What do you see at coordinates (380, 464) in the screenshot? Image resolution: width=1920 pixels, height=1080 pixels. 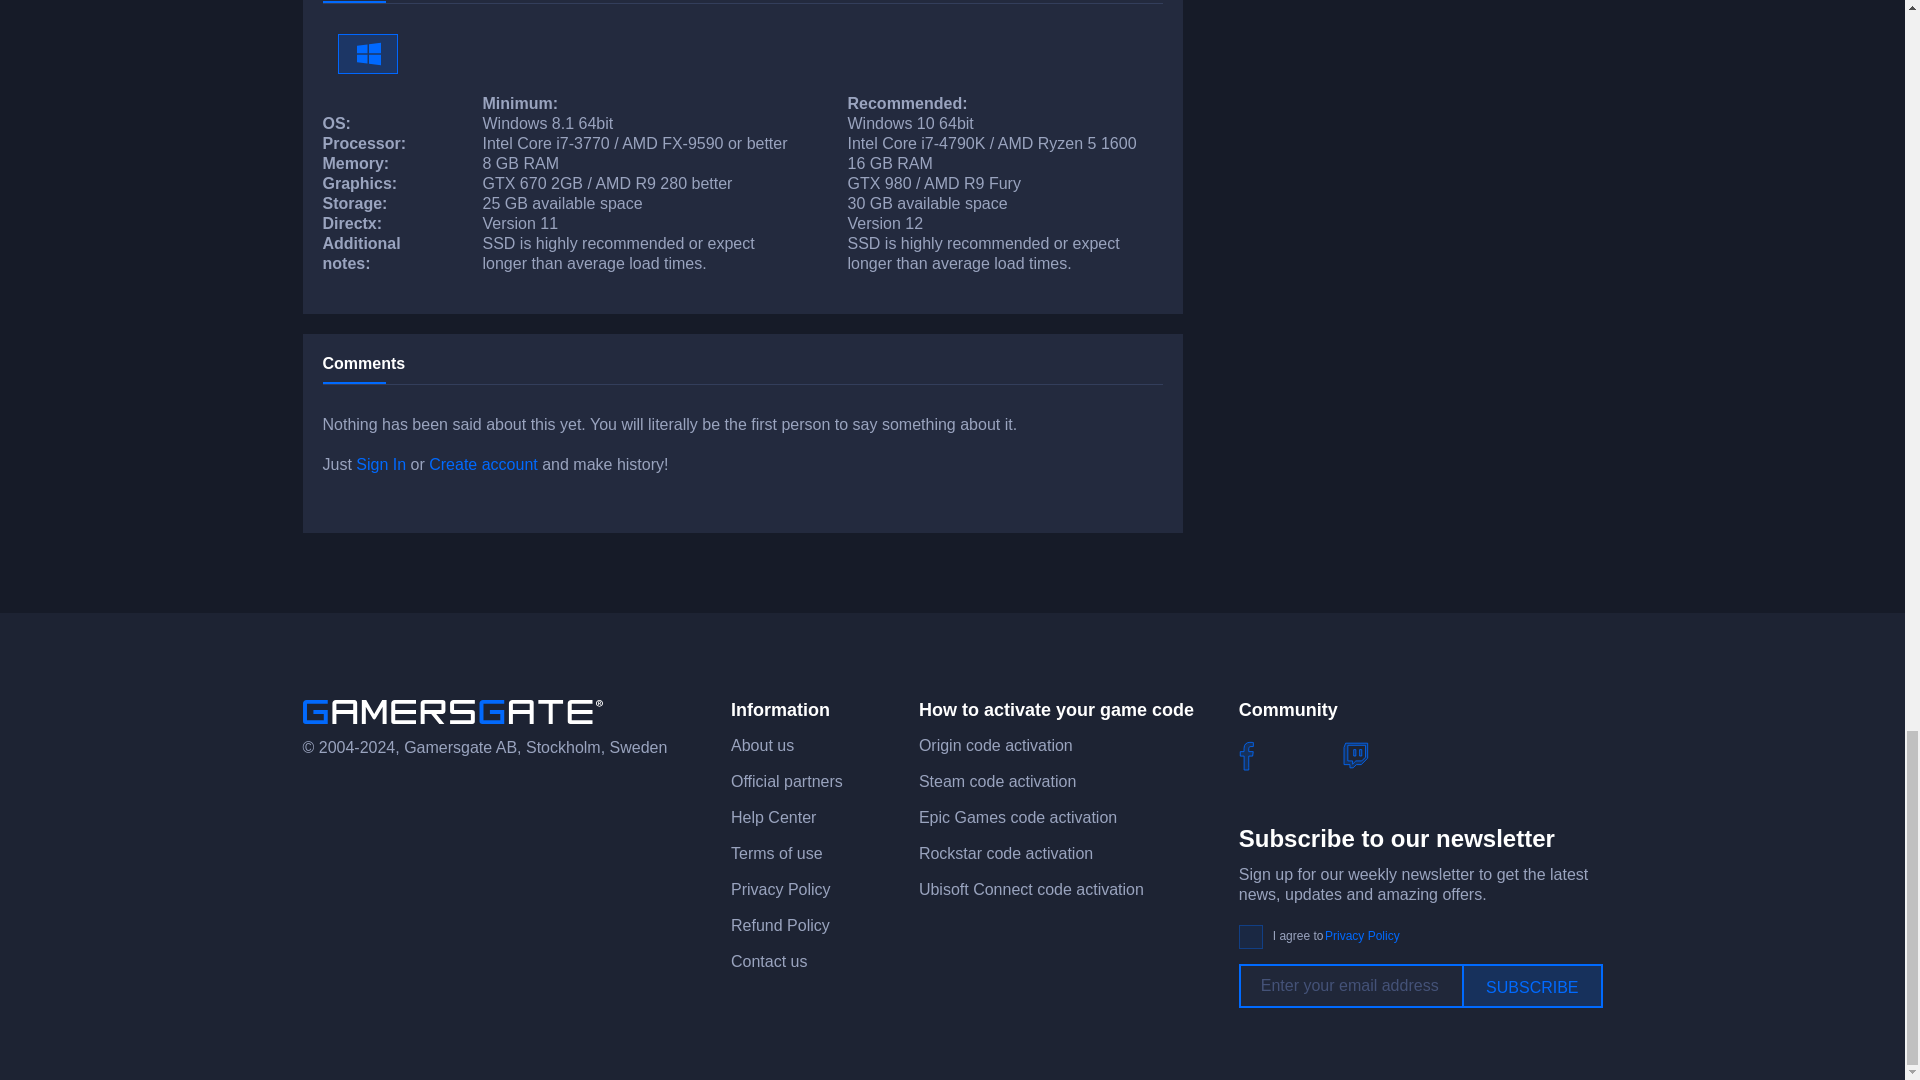 I see `Sign In` at bounding box center [380, 464].